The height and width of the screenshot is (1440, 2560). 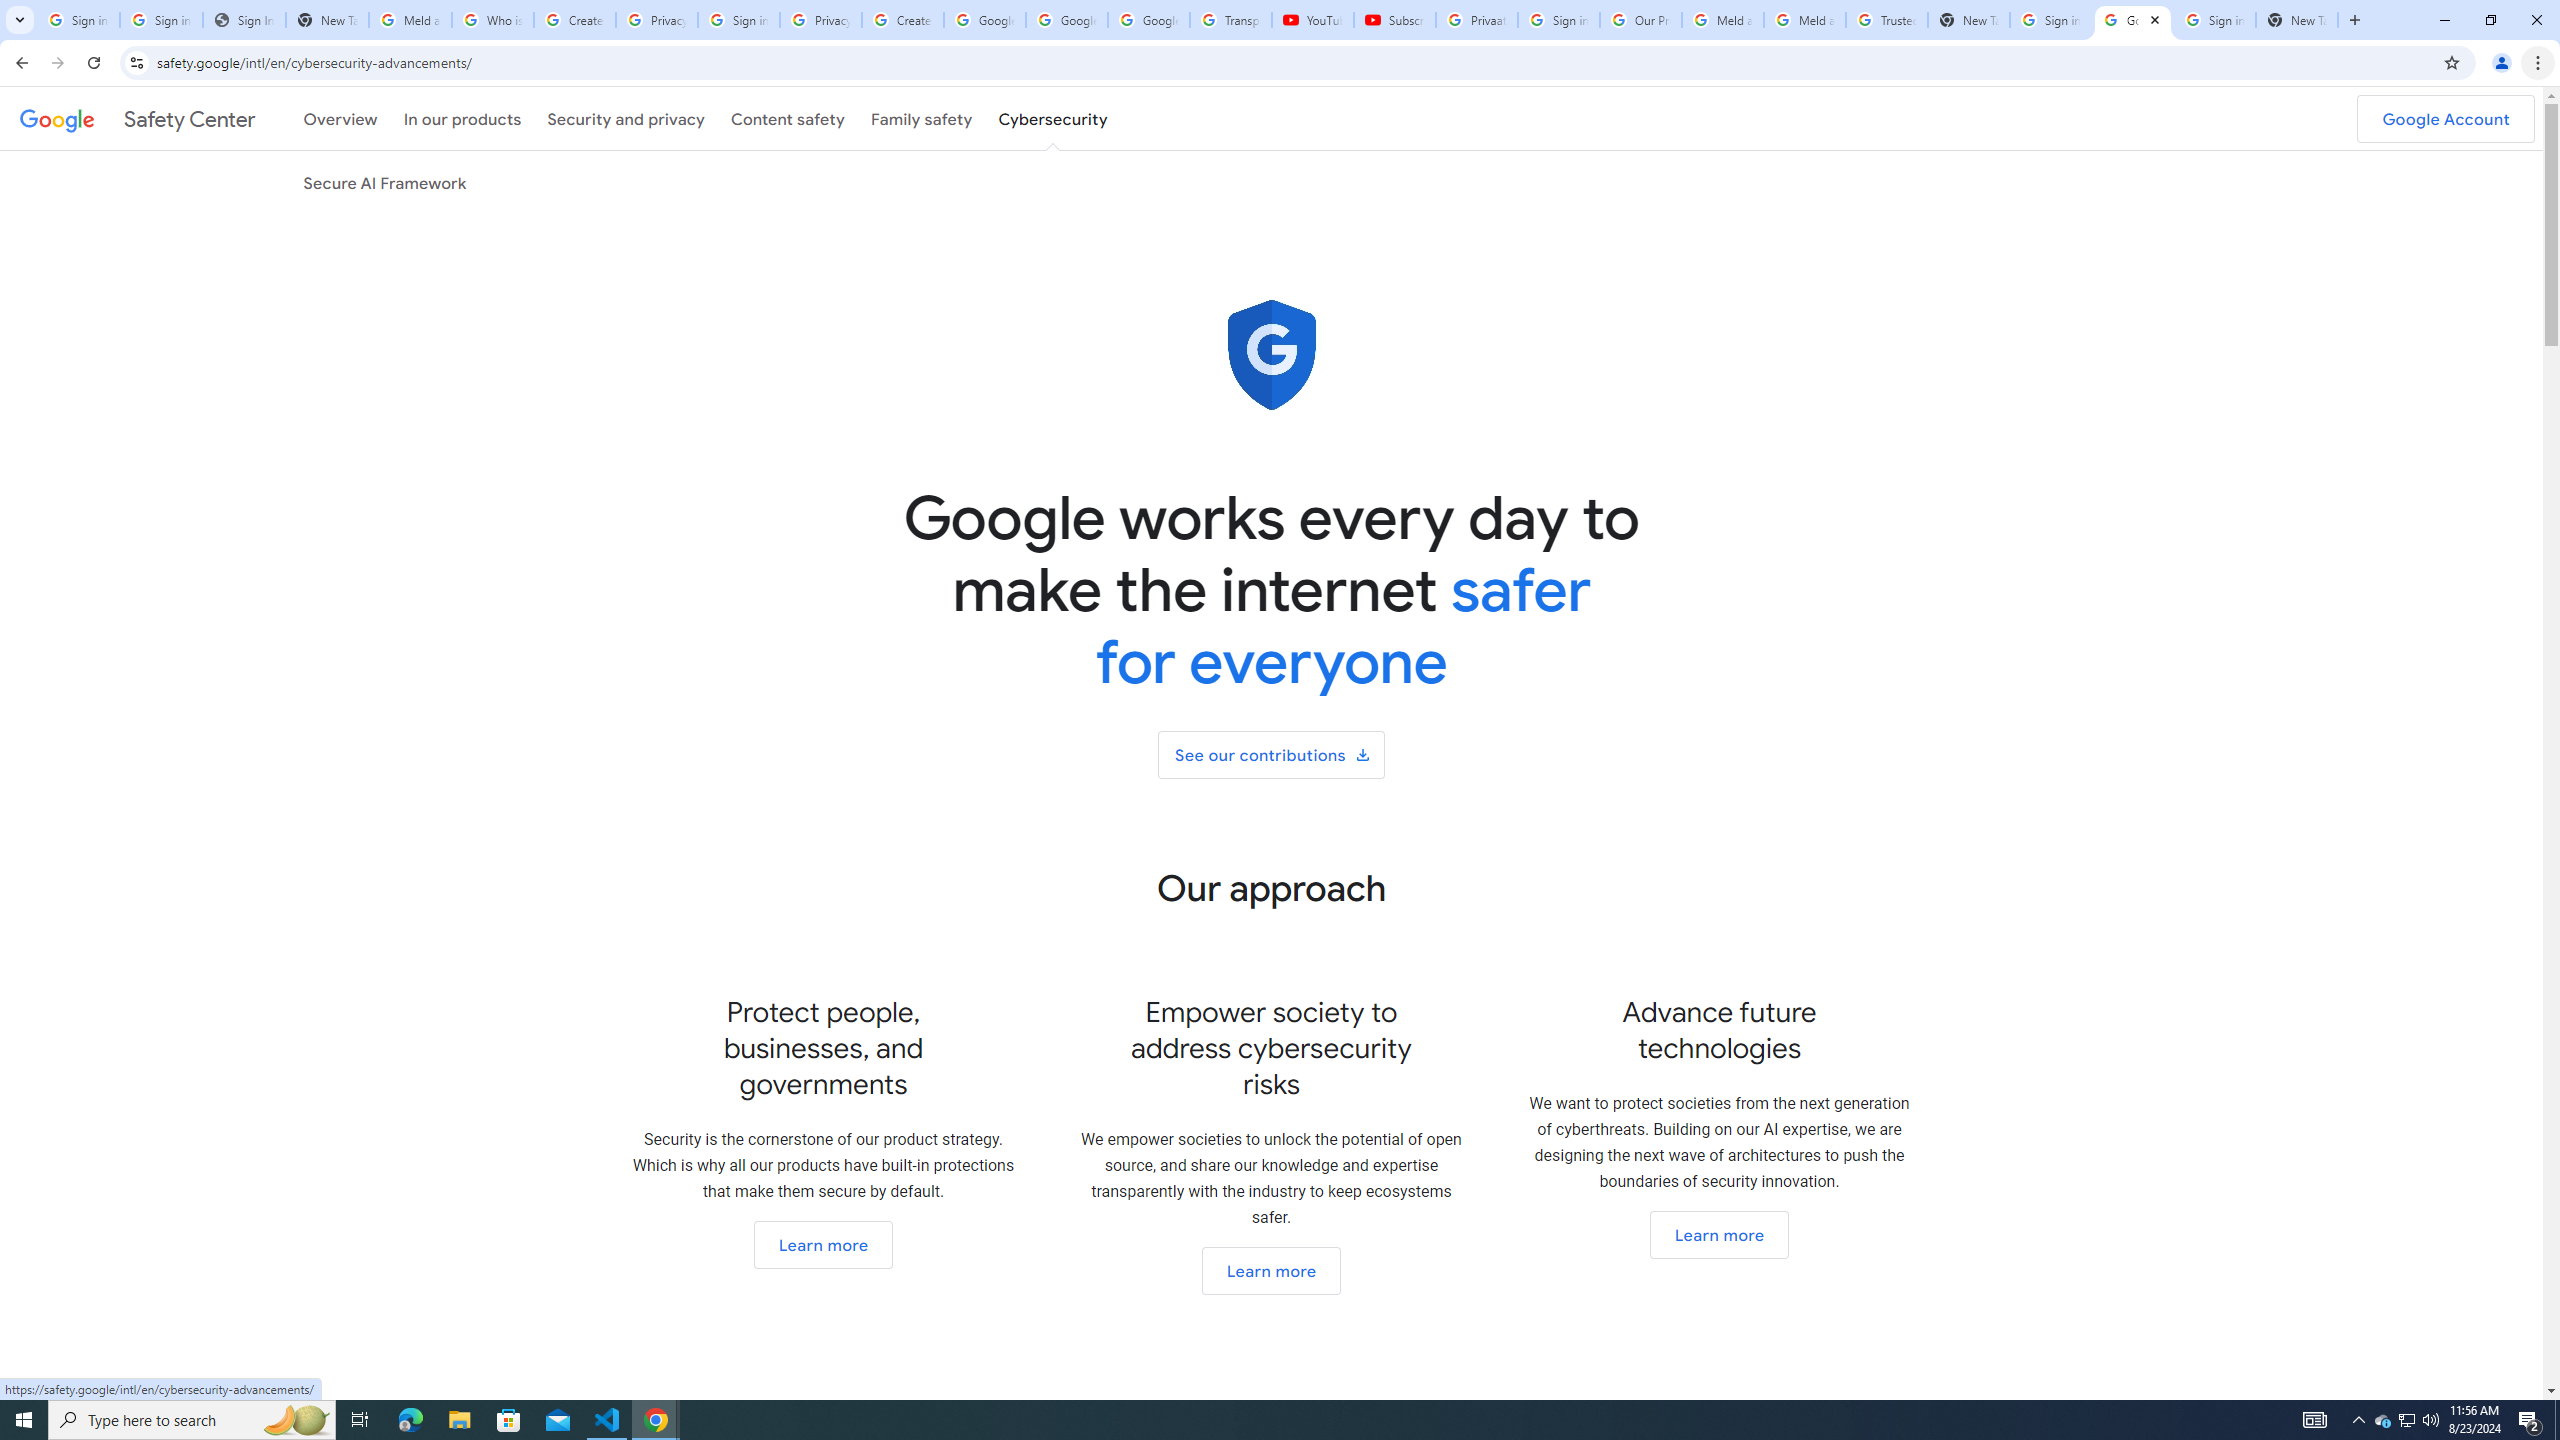 I want to click on Go to our Safety section, so click(x=822, y=1244).